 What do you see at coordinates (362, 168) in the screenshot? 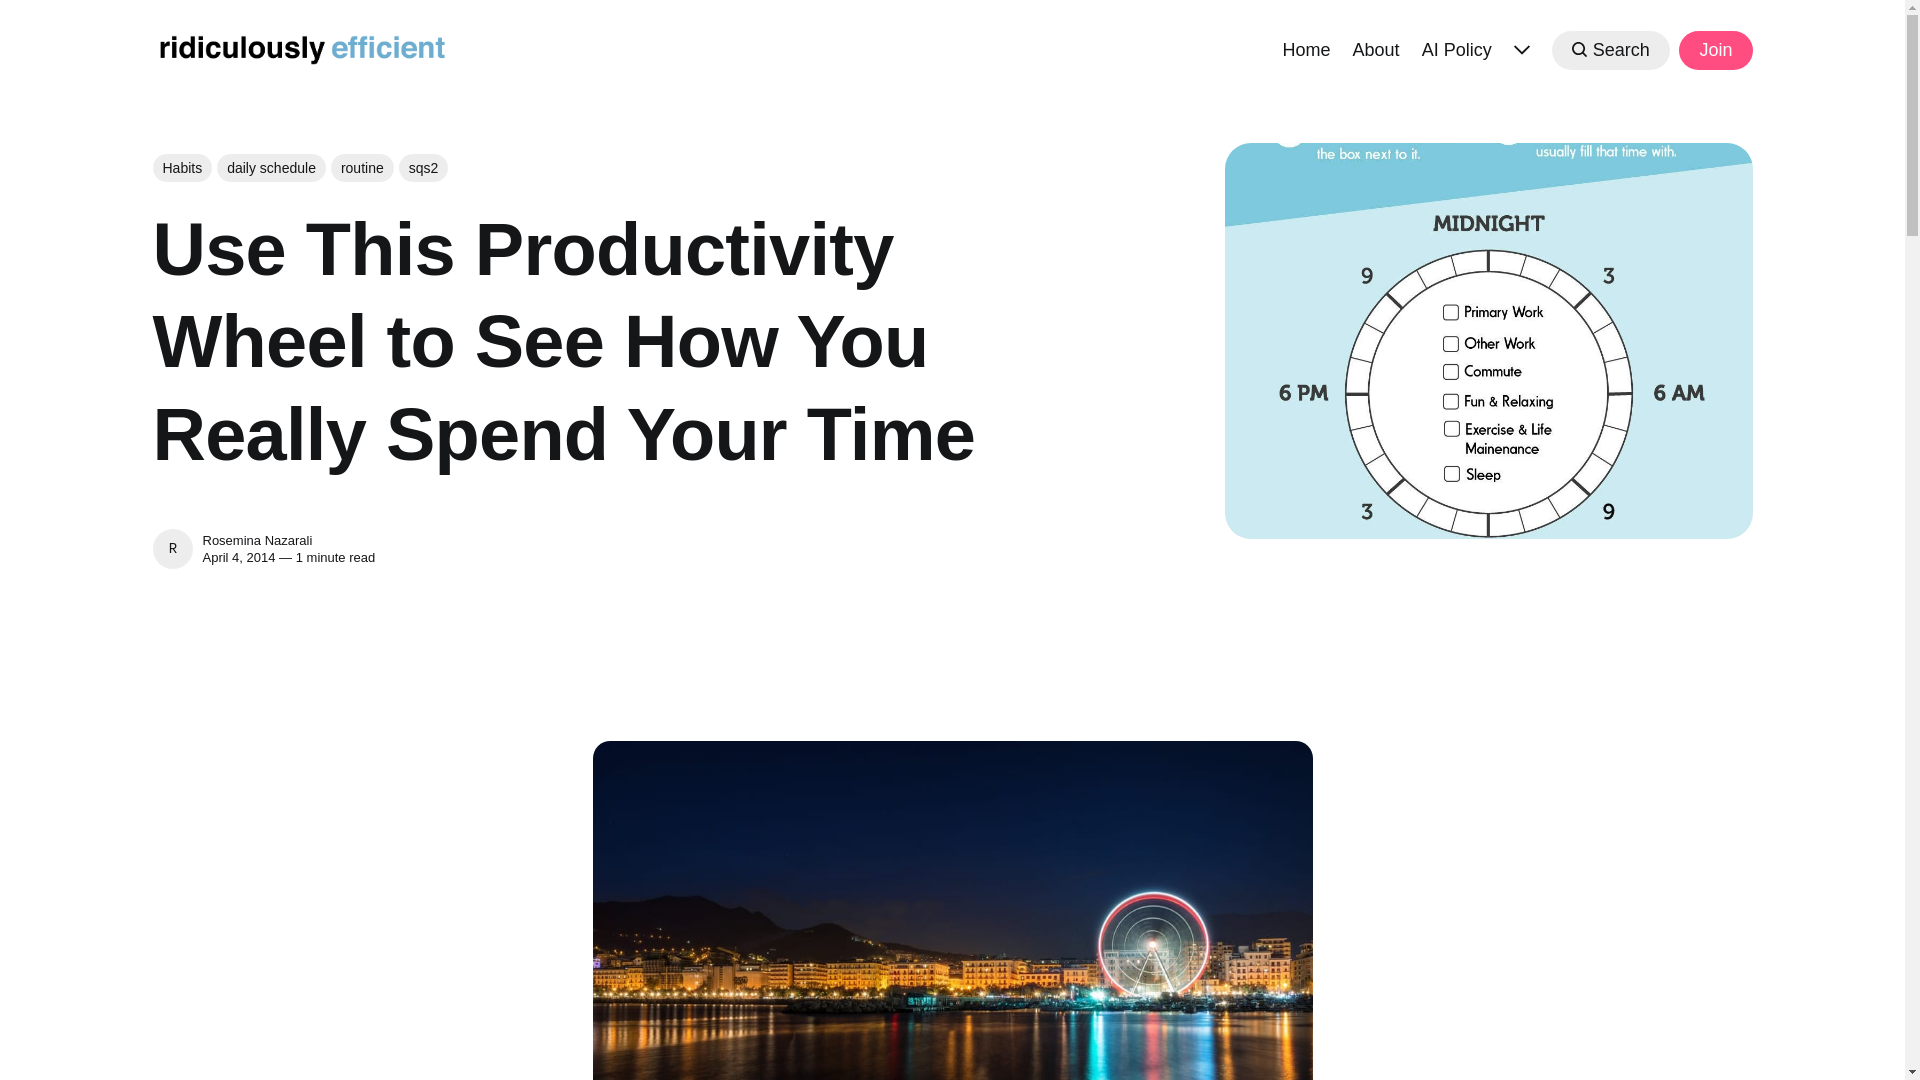
I see `routine` at bounding box center [362, 168].